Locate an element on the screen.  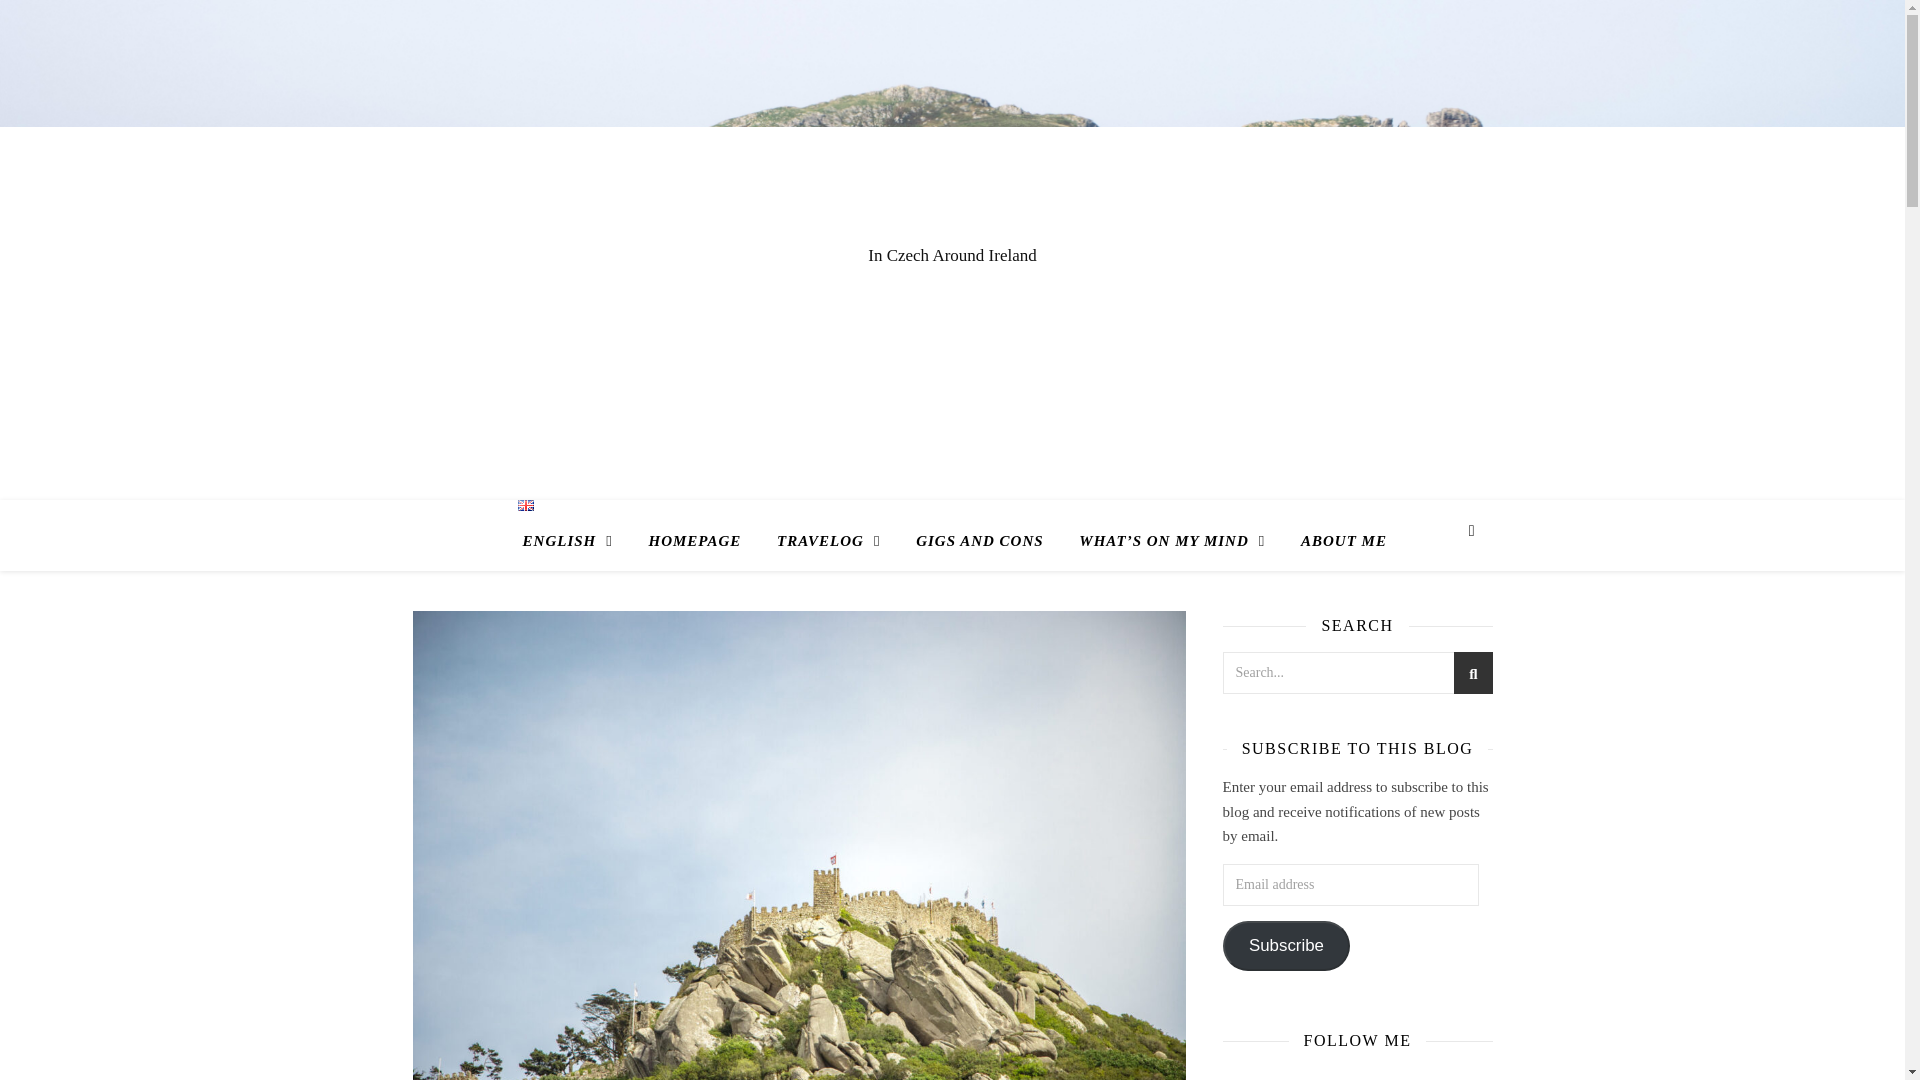
HOMEPAGE is located at coordinates (694, 540).